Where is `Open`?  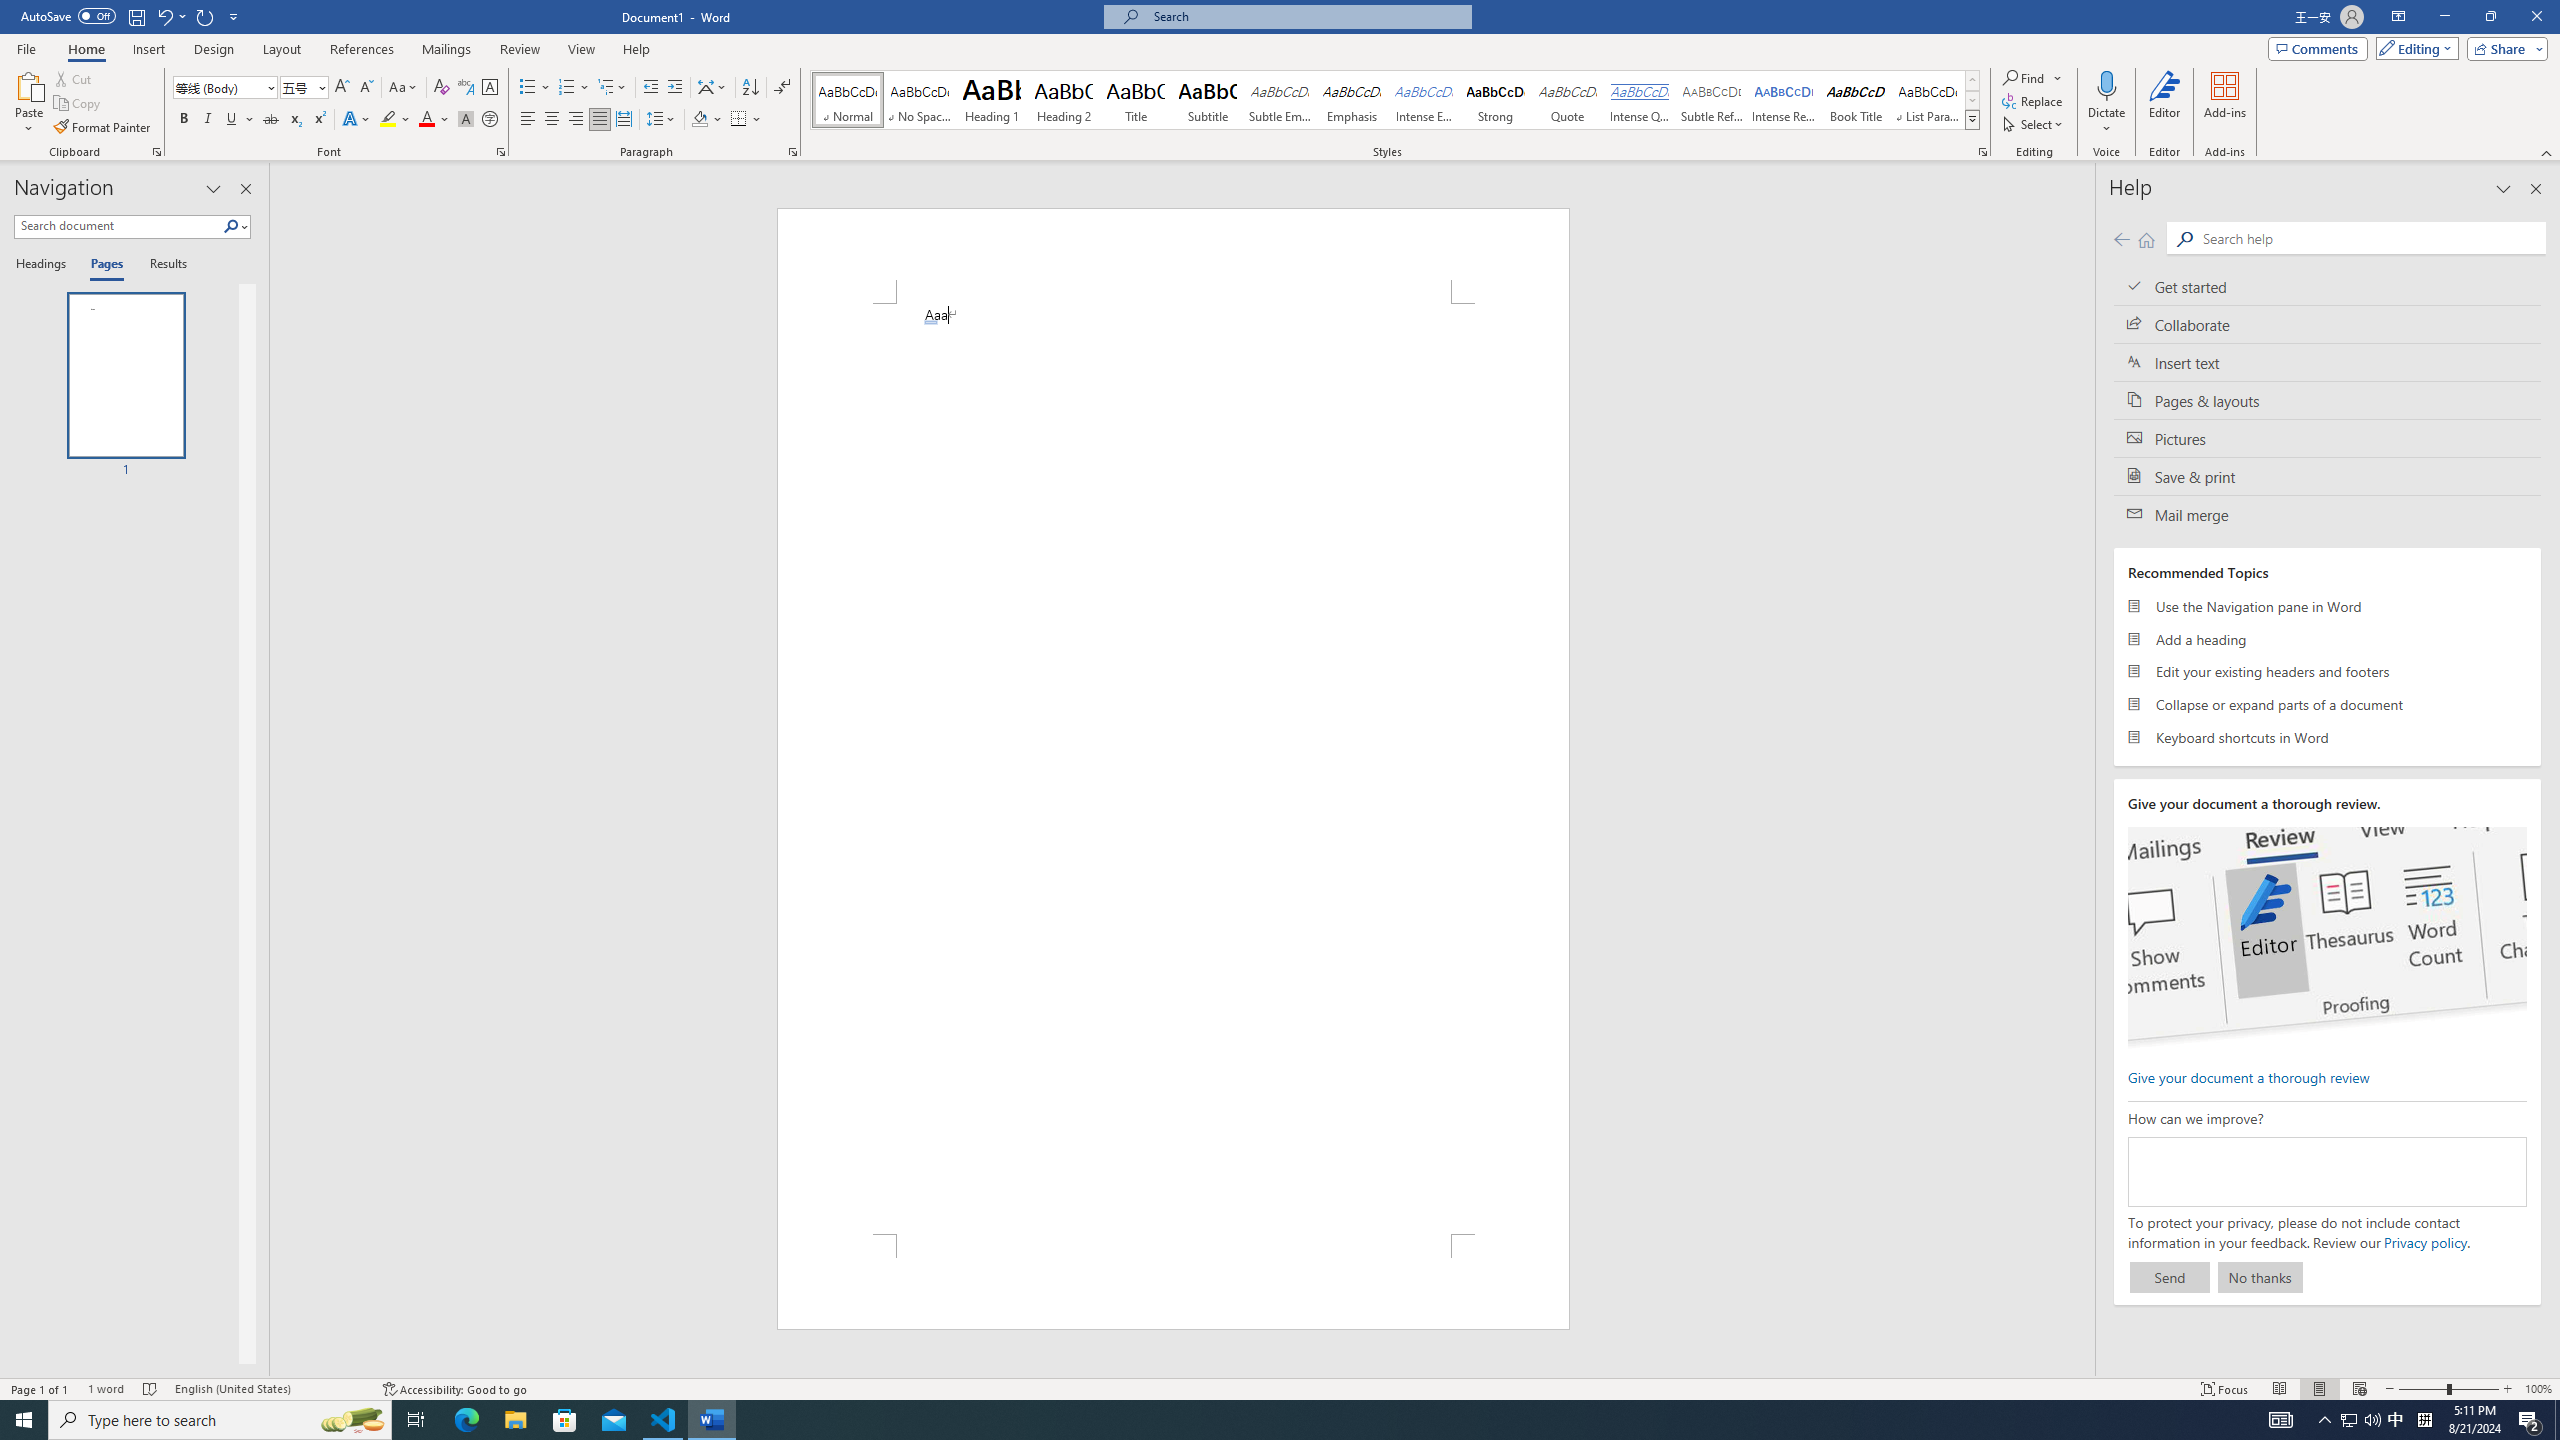
Open is located at coordinates (320, 86).